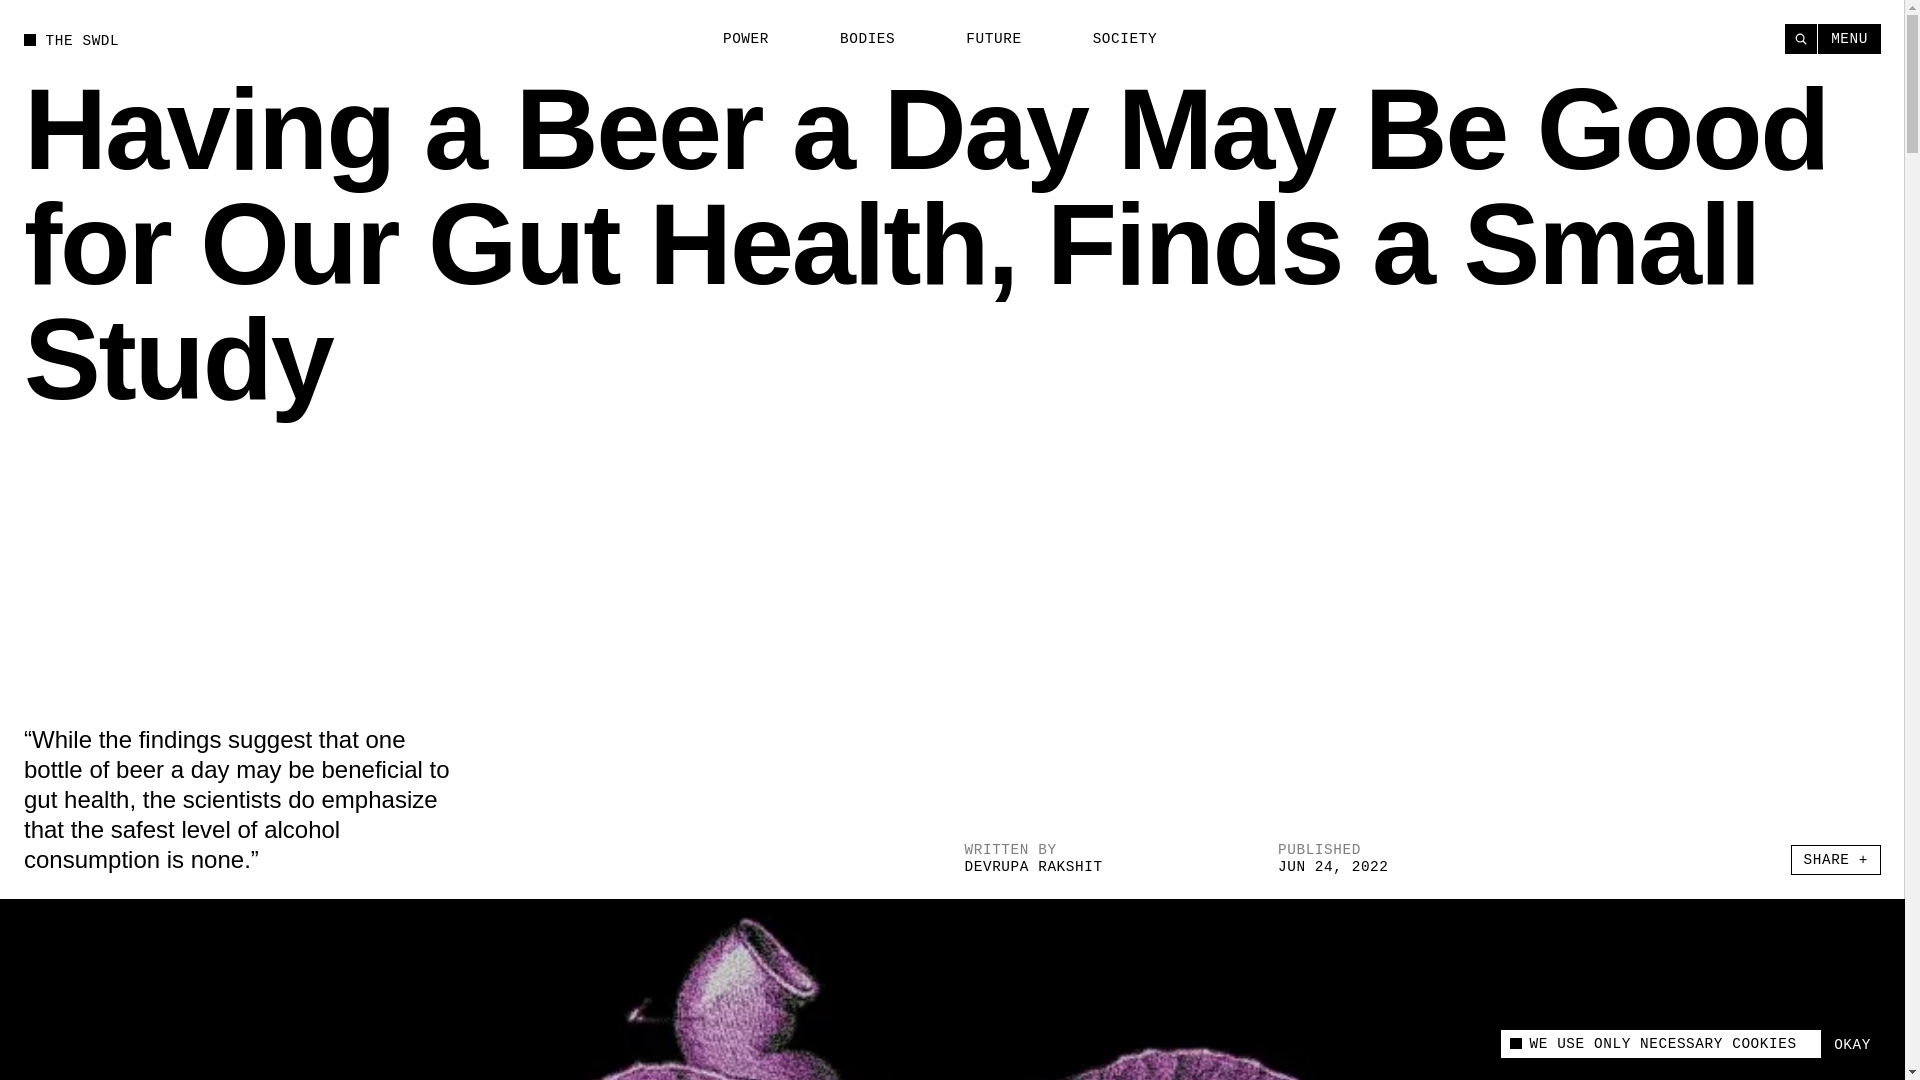  Describe the element at coordinates (856, 39) in the screenshot. I see `BODIES` at that location.